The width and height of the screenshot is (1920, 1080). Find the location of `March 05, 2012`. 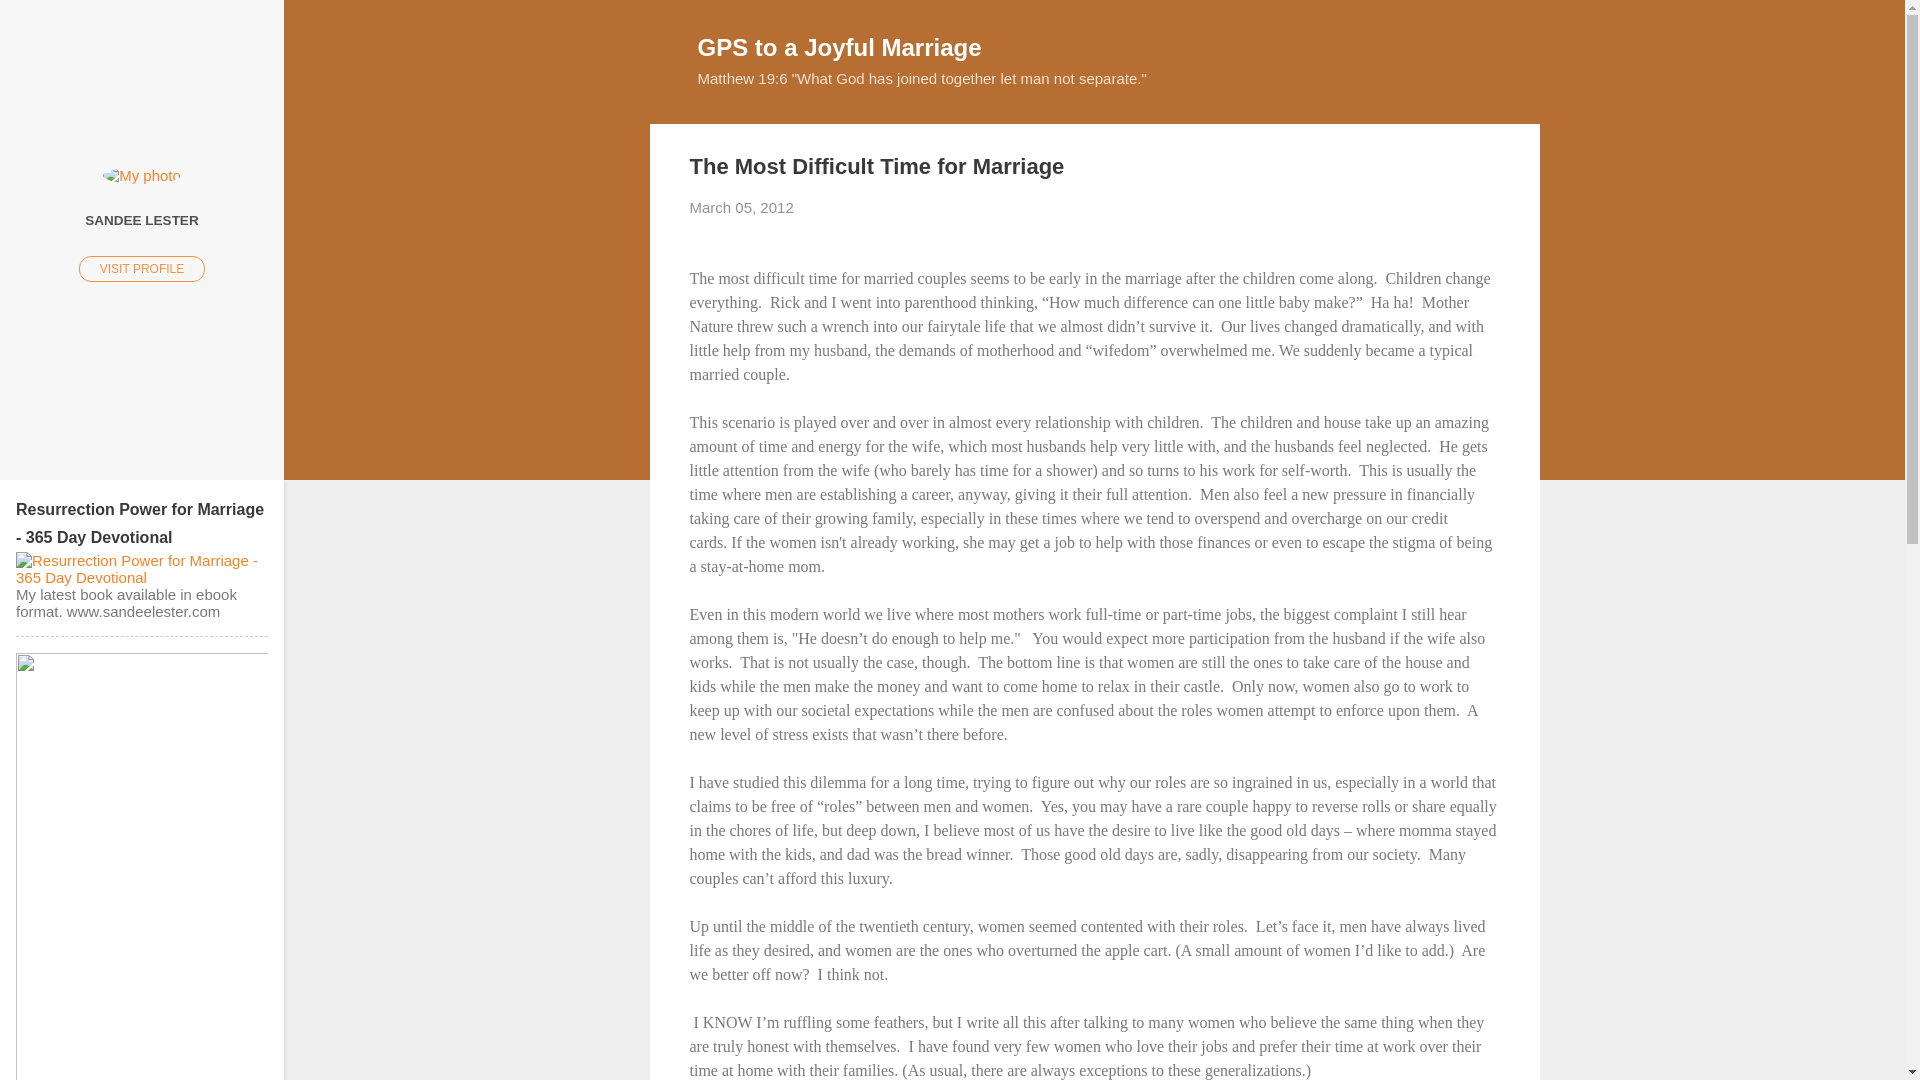

March 05, 2012 is located at coordinates (742, 207).